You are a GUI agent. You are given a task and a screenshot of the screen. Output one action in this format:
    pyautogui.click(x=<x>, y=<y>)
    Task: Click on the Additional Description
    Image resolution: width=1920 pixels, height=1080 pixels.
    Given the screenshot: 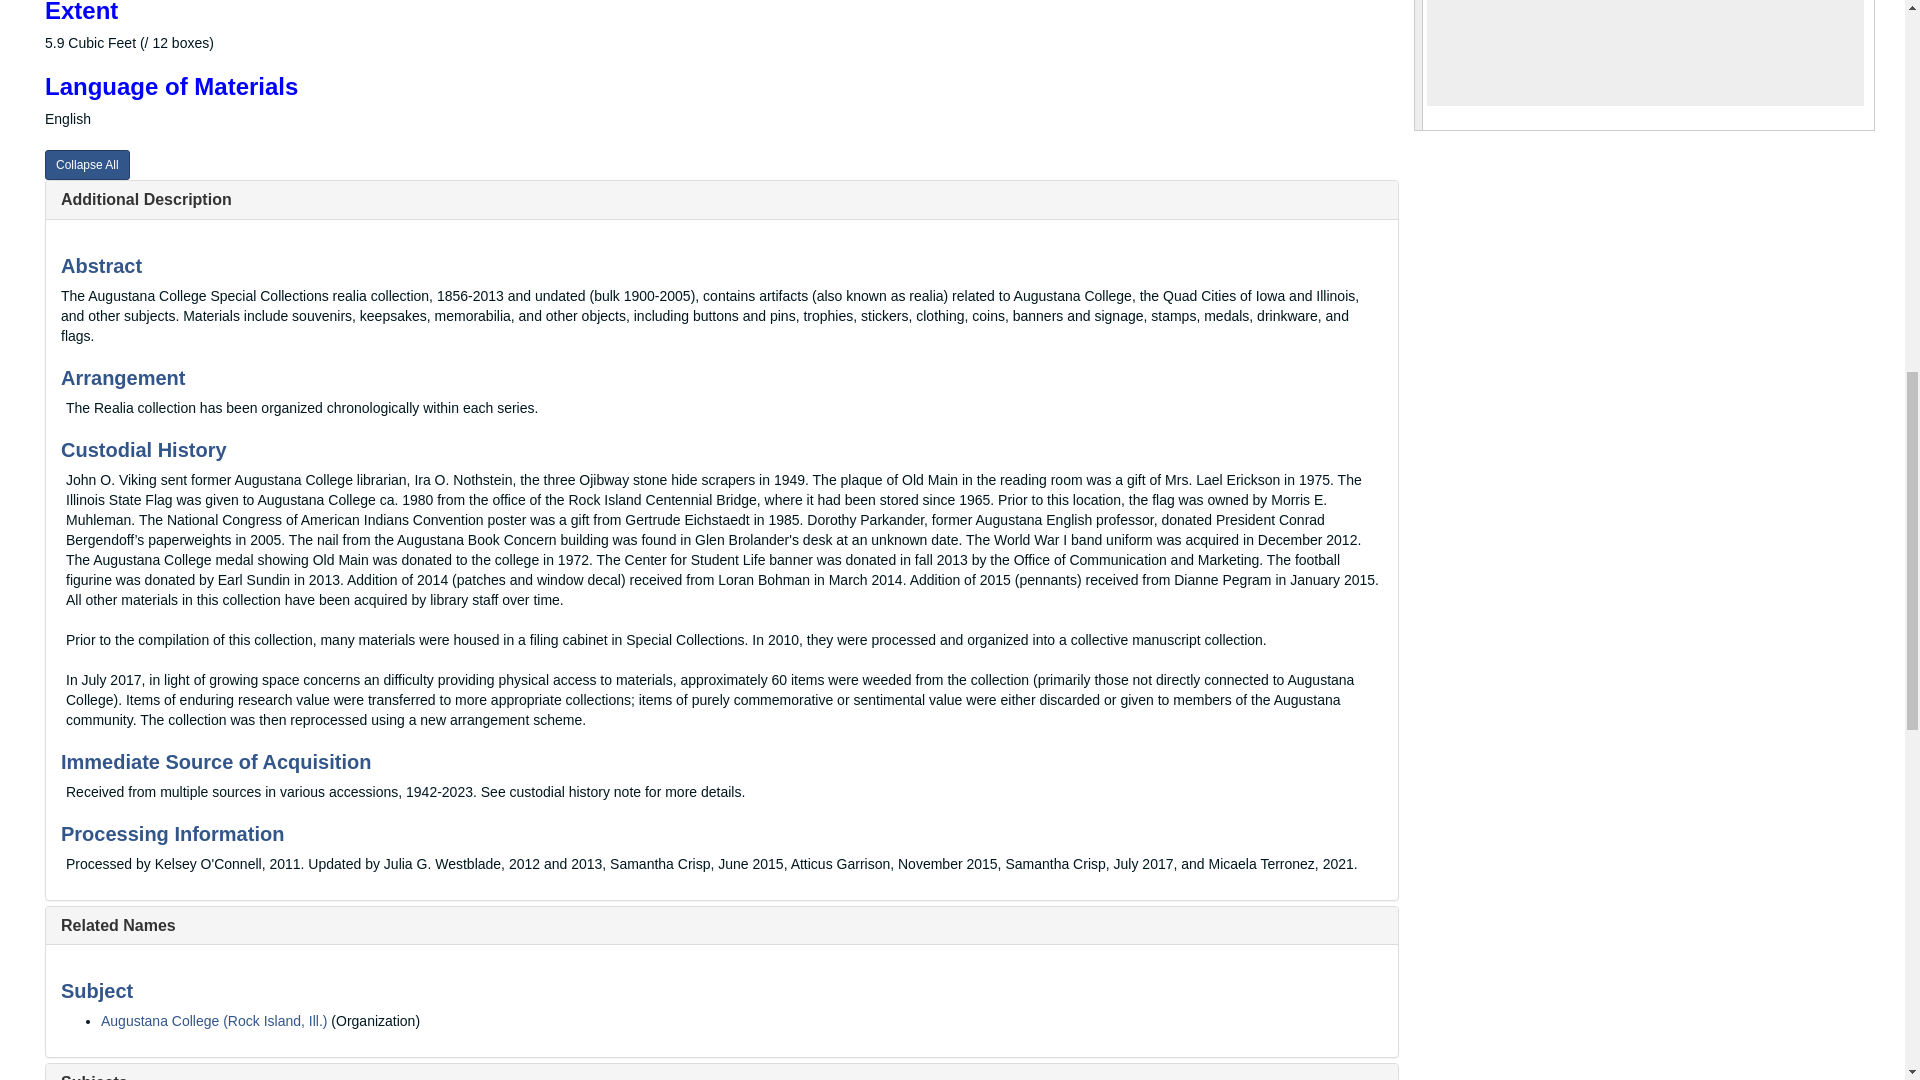 What is the action you would take?
    pyautogui.click(x=146, y=200)
    